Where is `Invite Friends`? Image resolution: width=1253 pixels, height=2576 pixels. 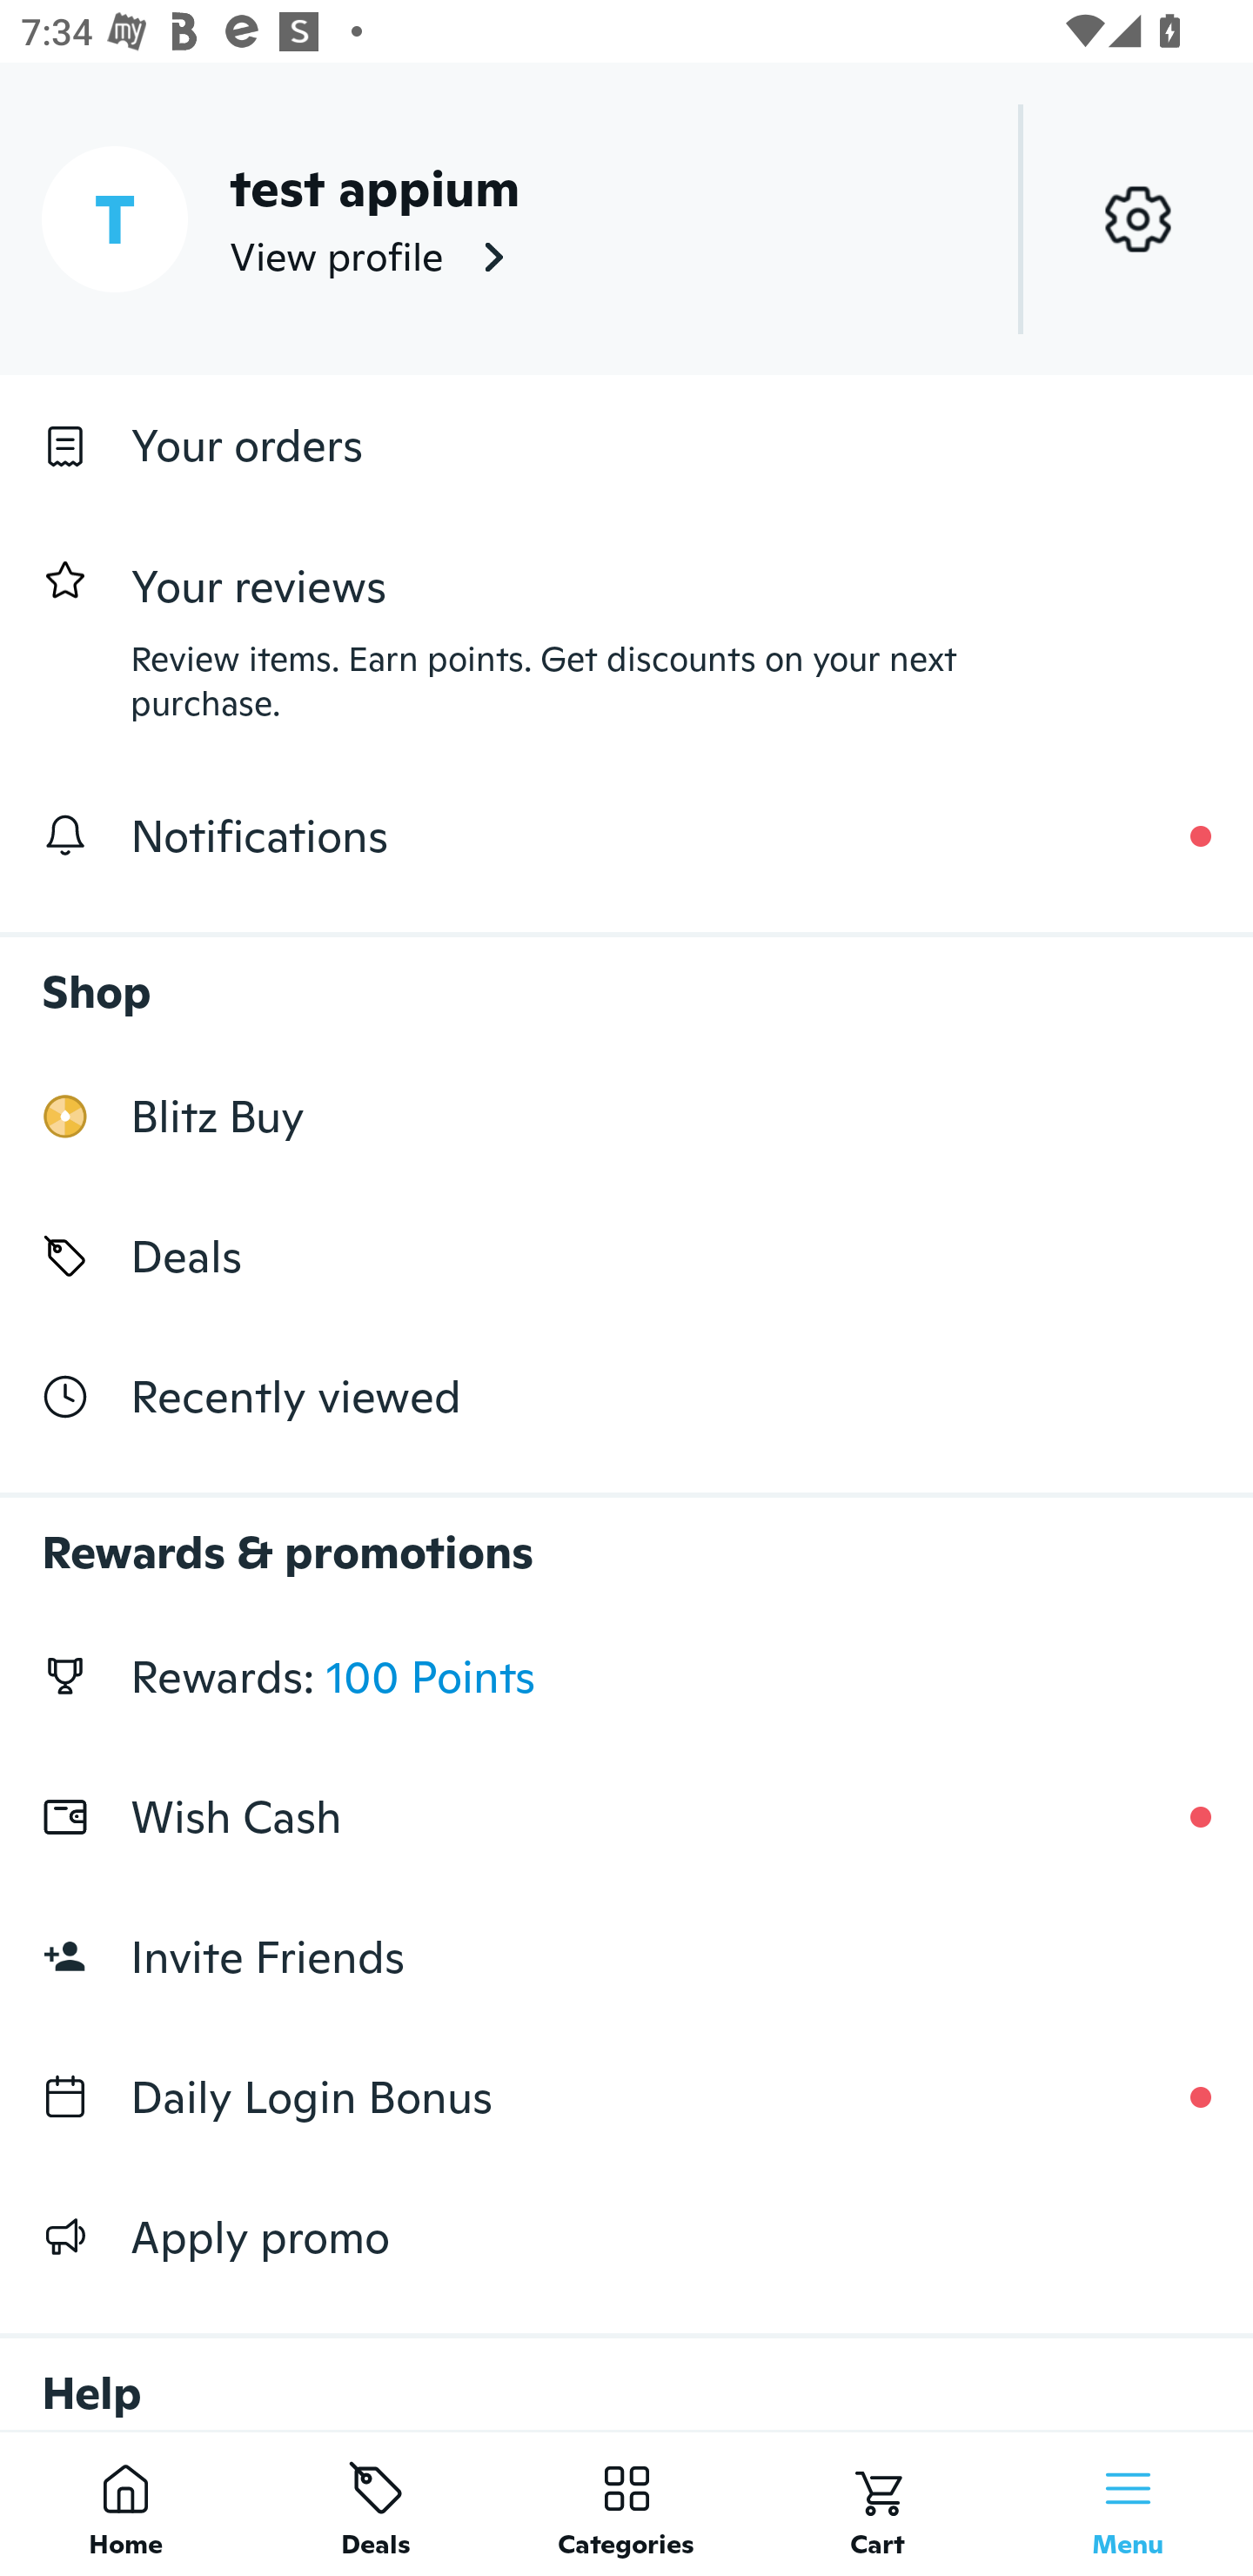
Invite Friends is located at coordinates (626, 1956).